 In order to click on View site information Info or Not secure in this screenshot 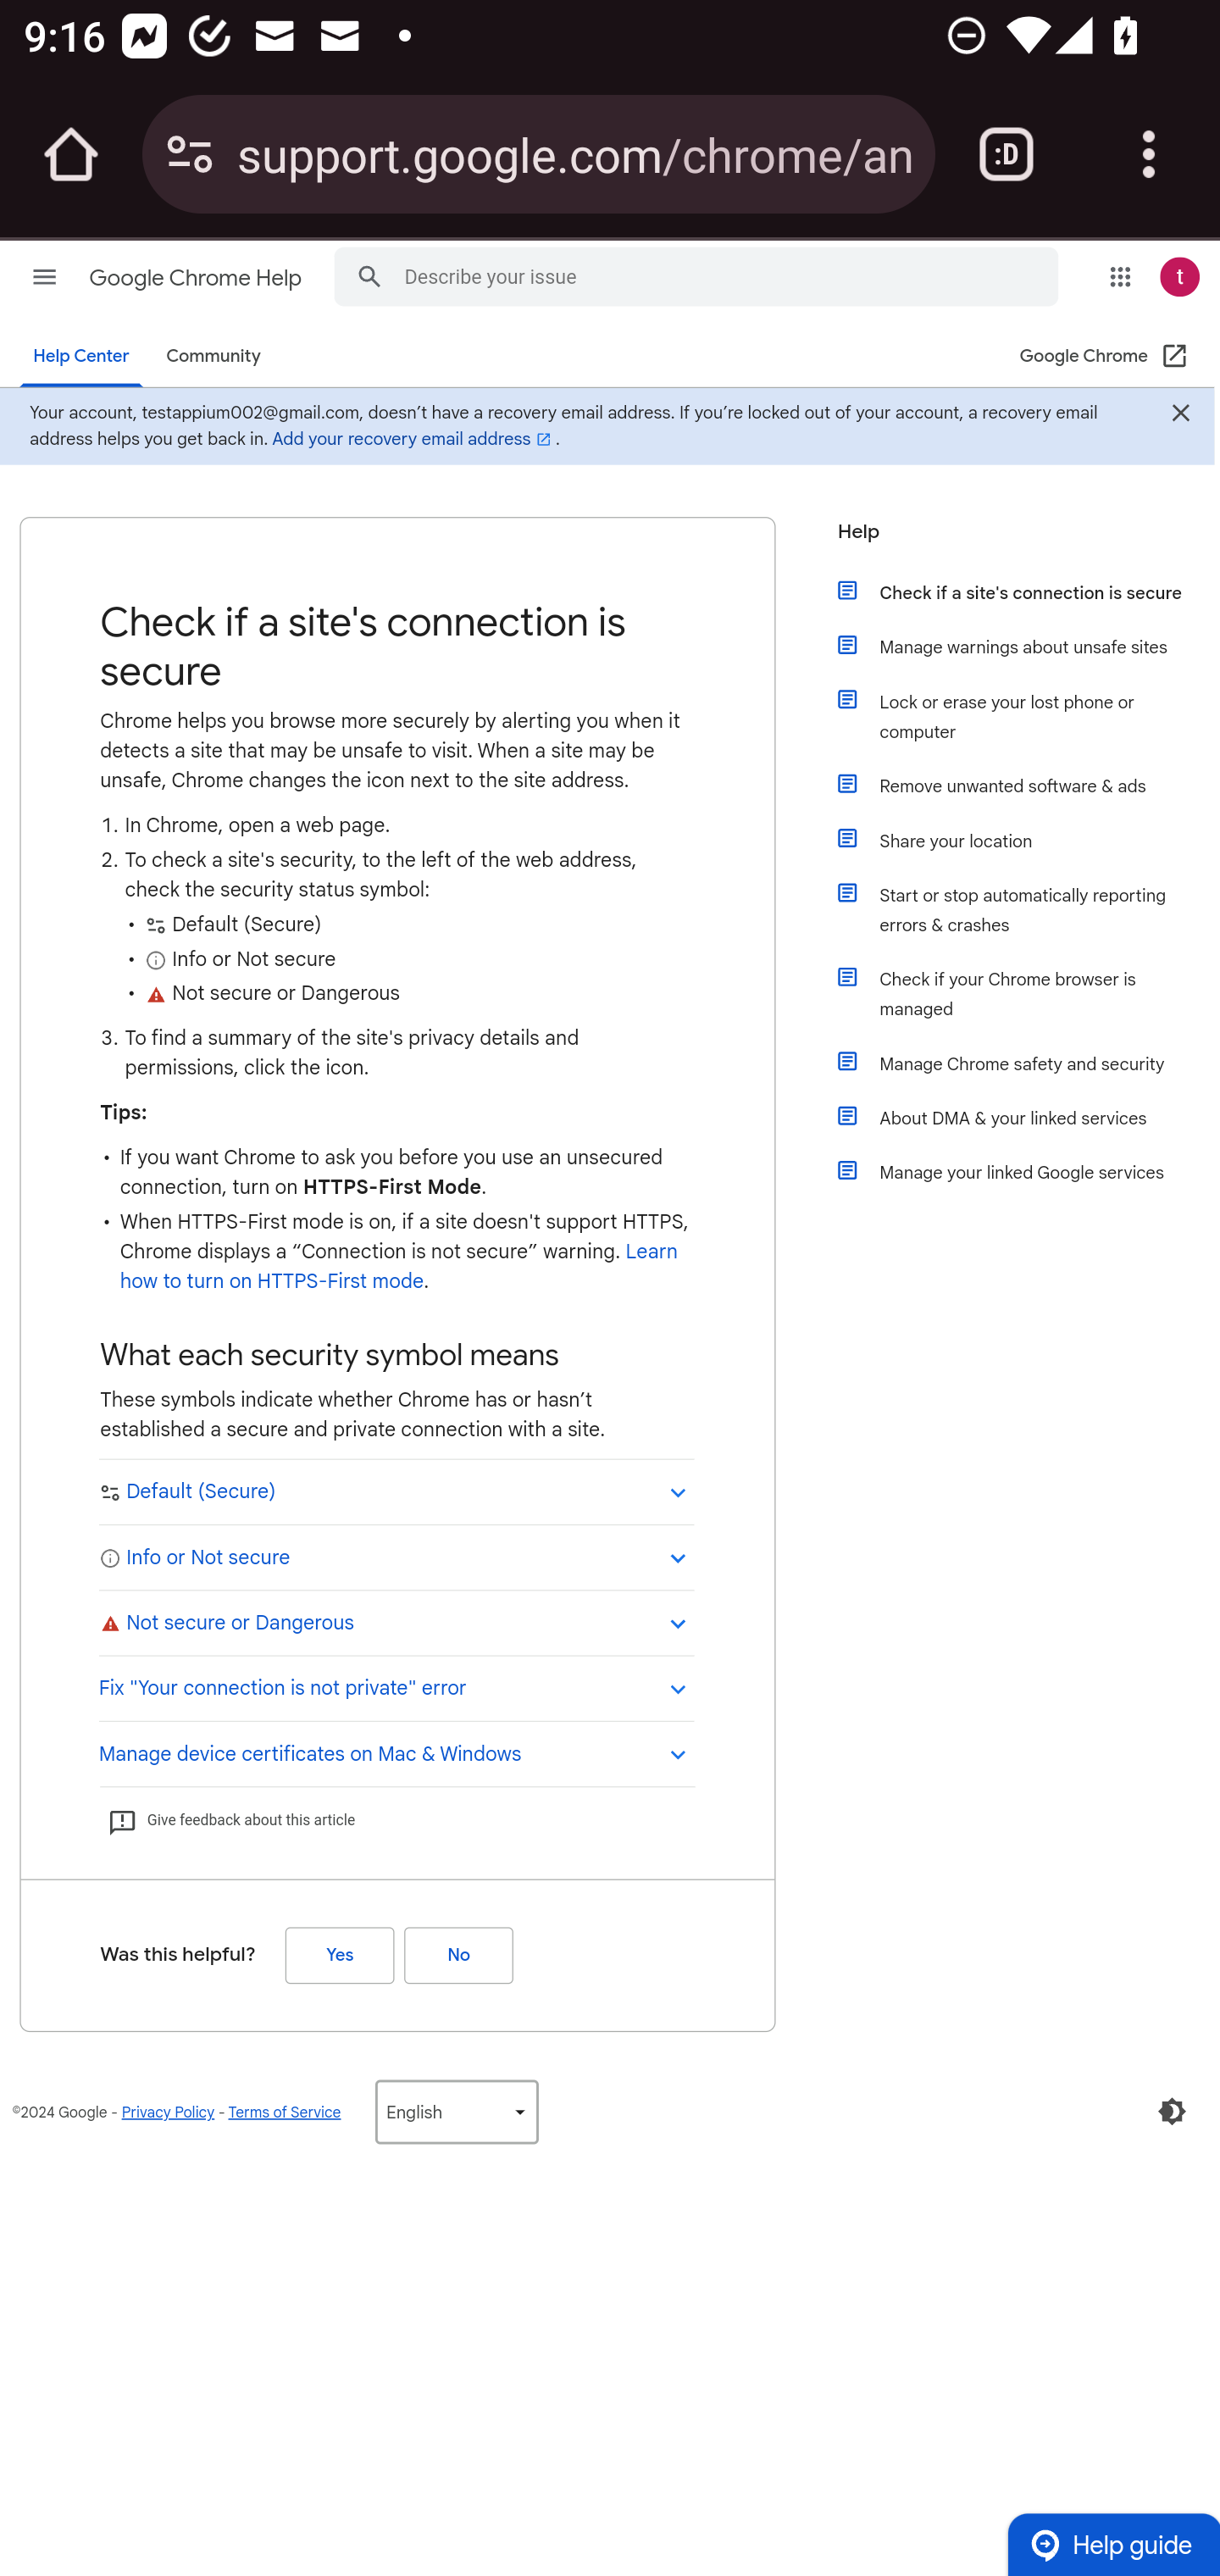, I will do `click(396, 1556)`.